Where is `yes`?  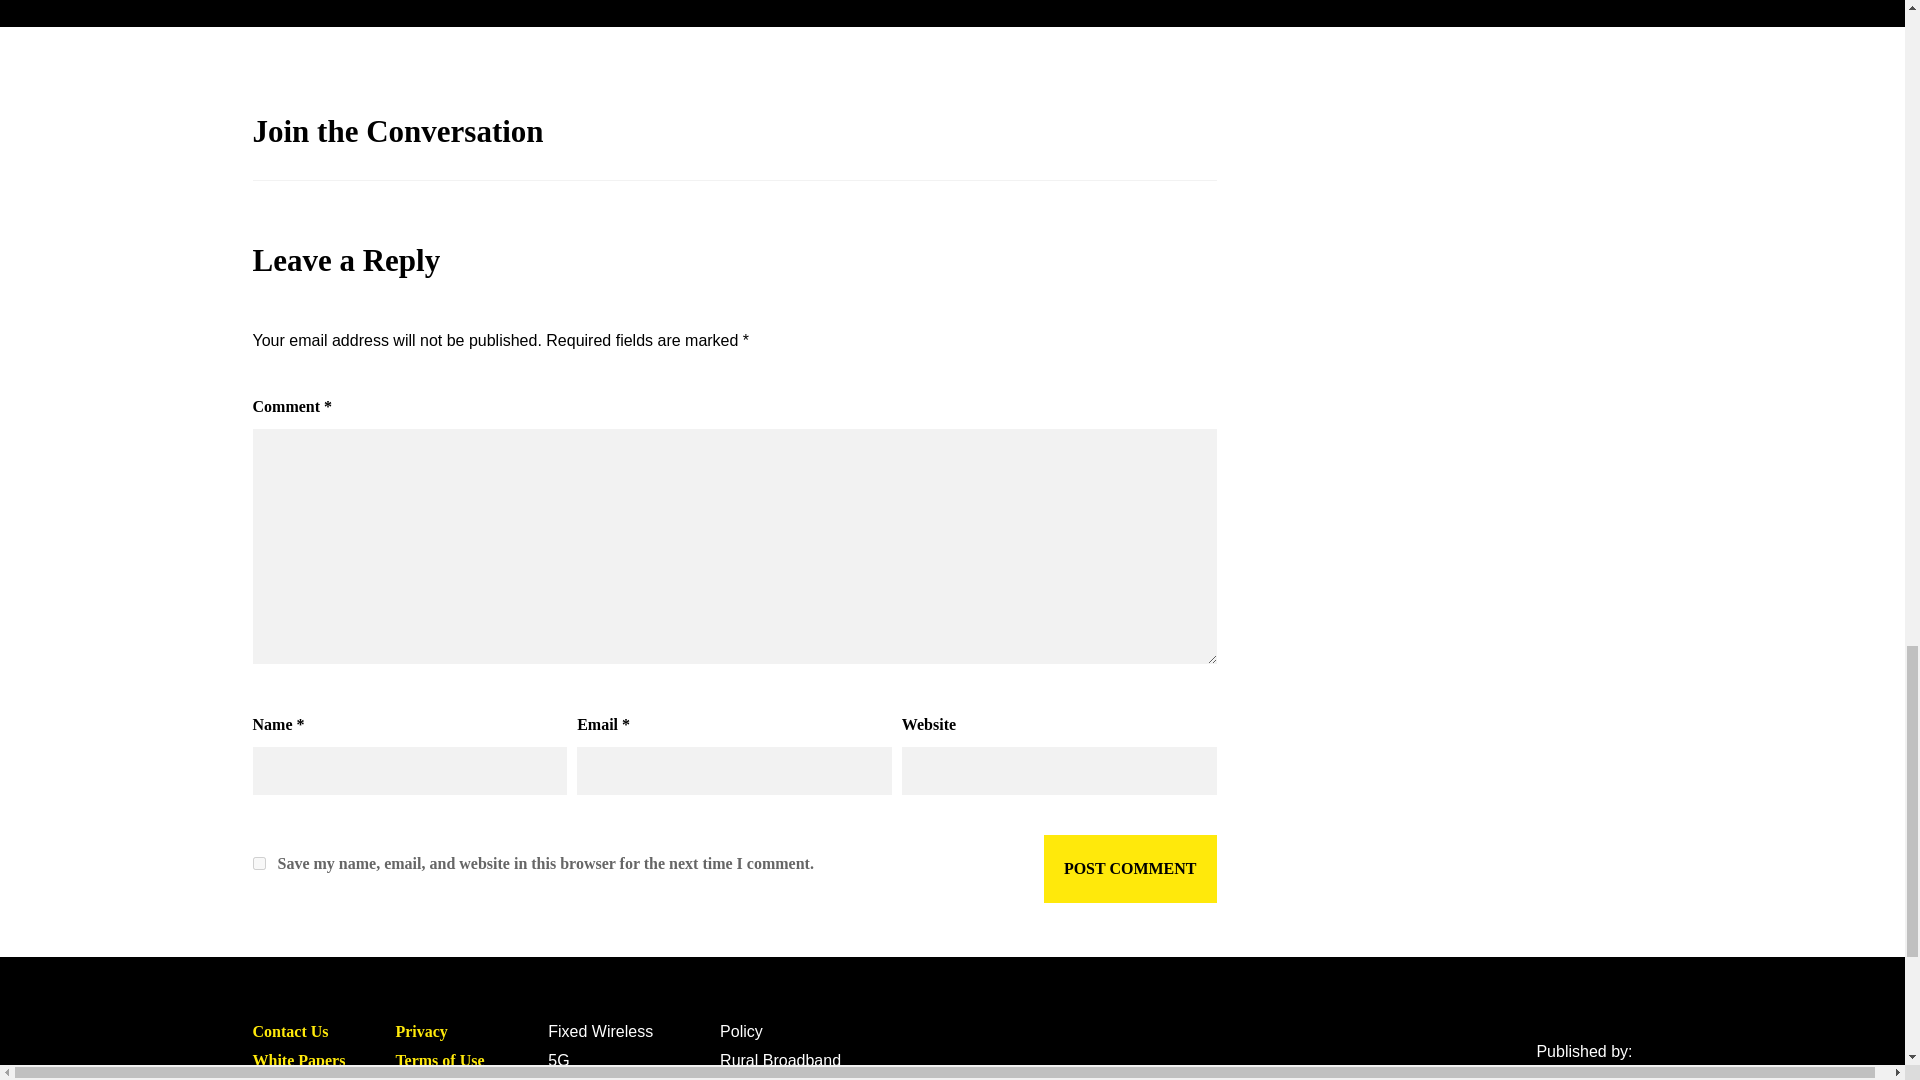 yes is located at coordinates (258, 864).